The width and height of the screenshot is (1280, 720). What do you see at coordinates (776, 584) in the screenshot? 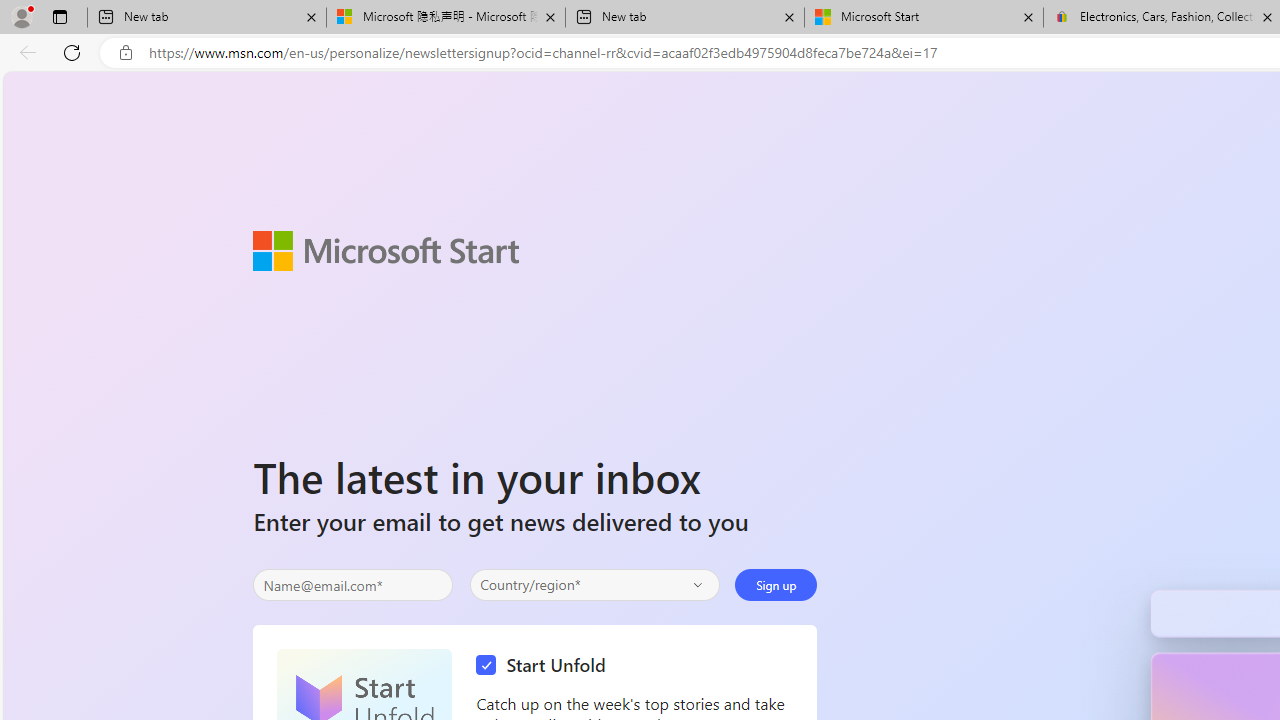
I see `Sign up` at bounding box center [776, 584].